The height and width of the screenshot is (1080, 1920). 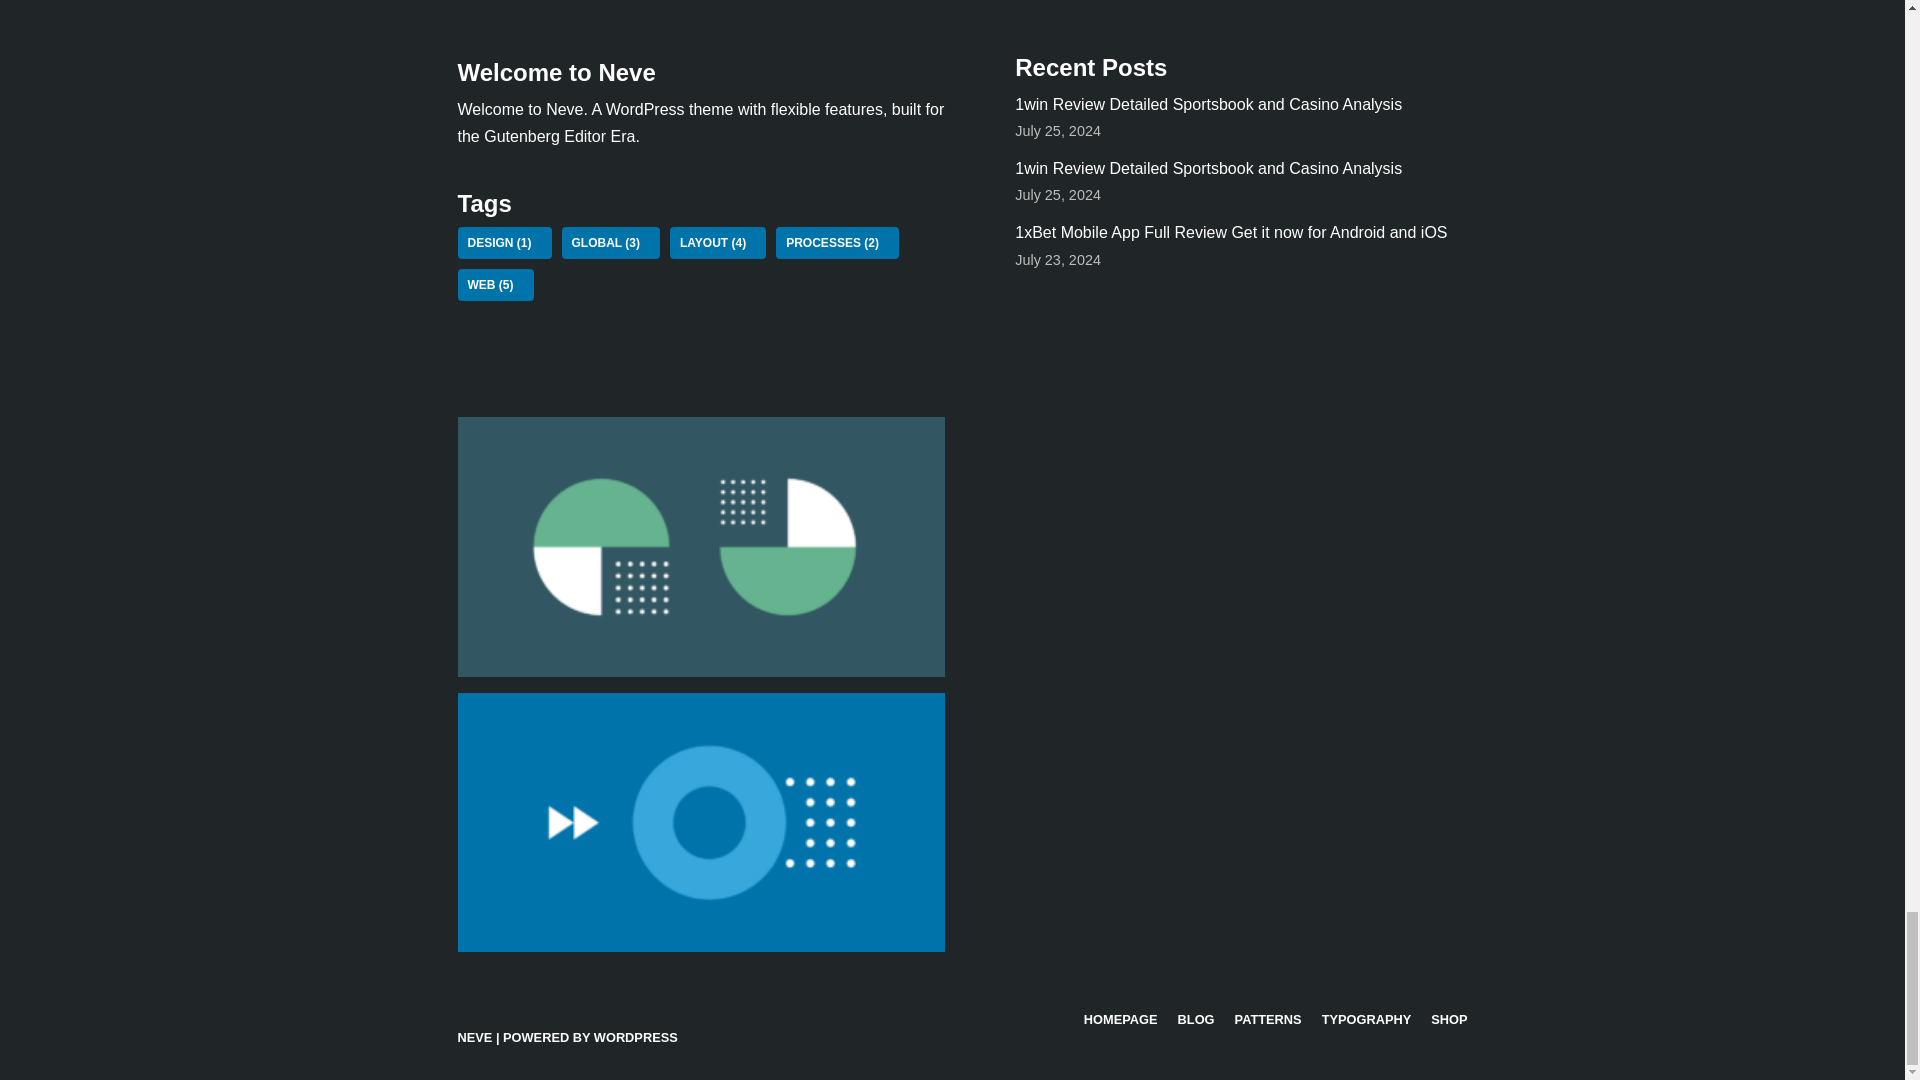 What do you see at coordinates (1208, 104) in the screenshot?
I see `1win Review Detailed Sportsbook and Casino Analysis` at bounding box center [1208, 104].